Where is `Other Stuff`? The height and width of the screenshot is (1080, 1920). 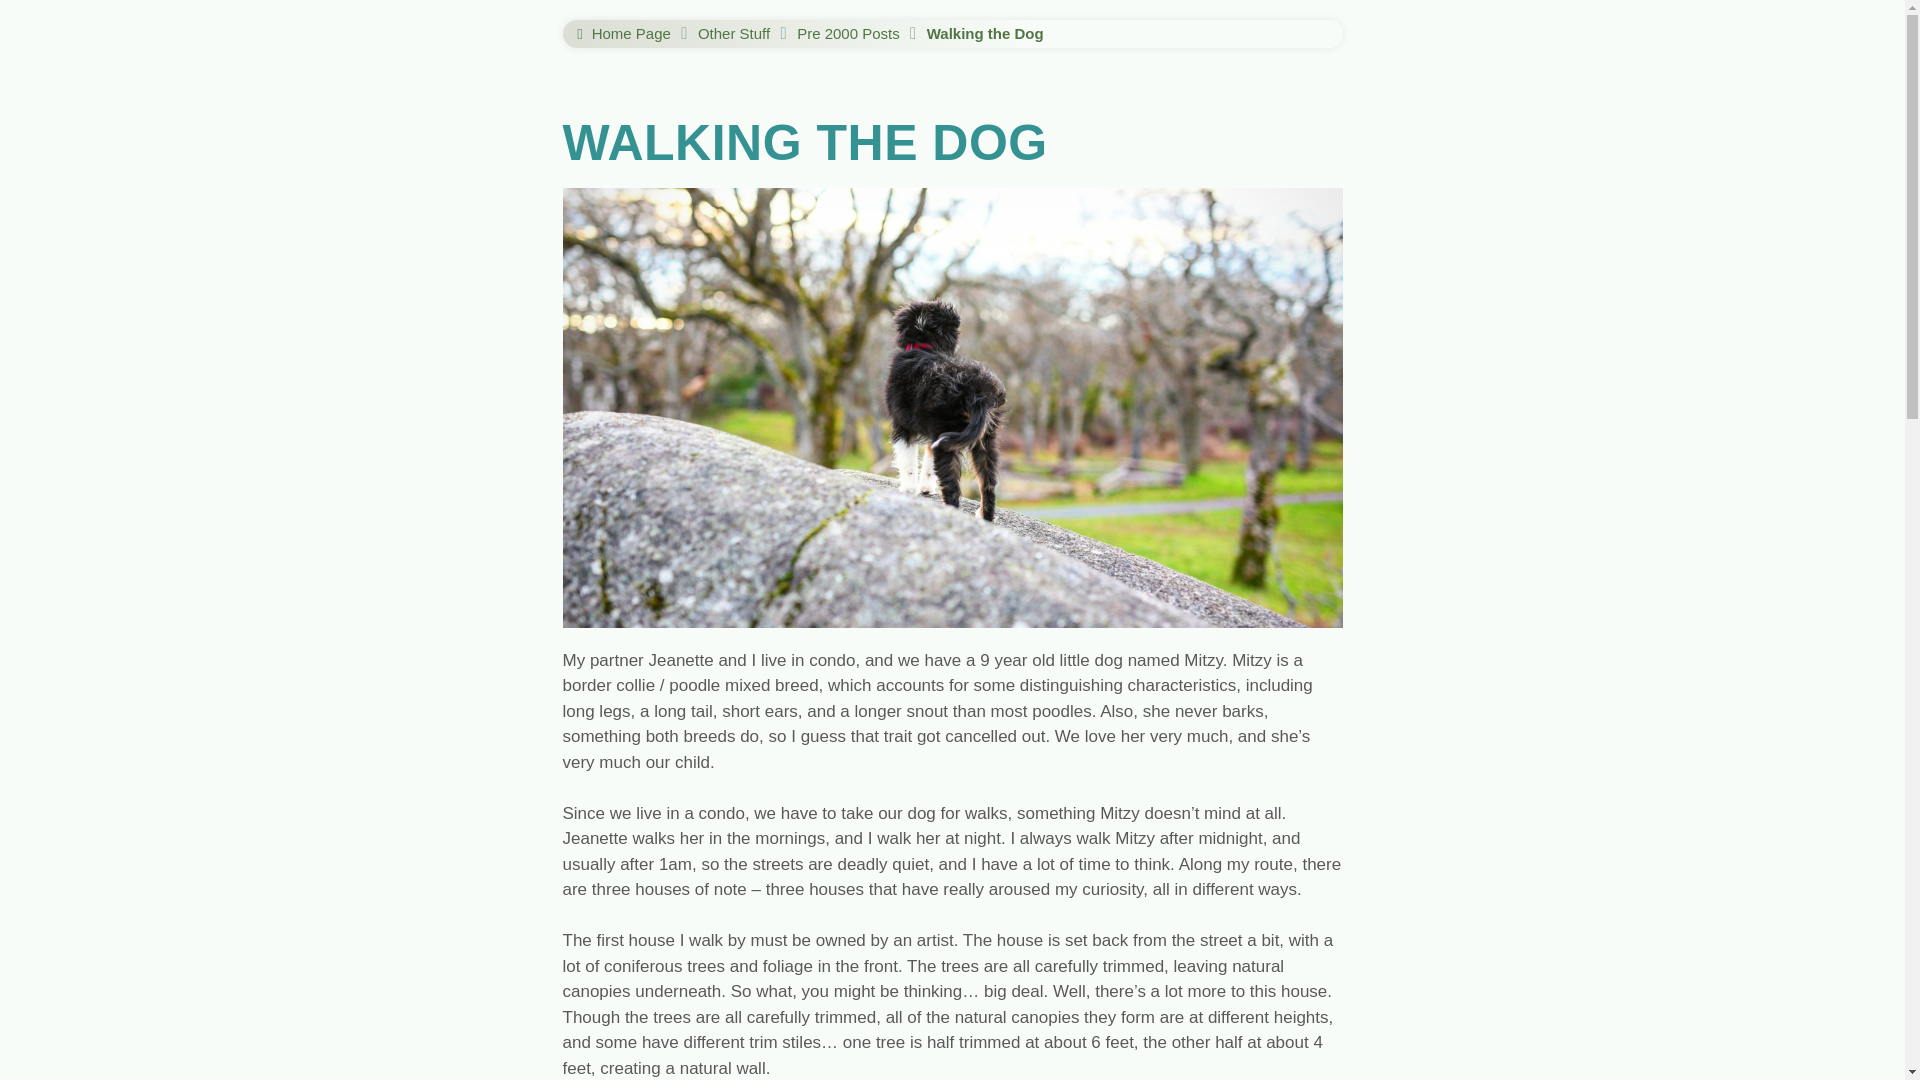 Other Stuff is located at coordinates (734, 34).